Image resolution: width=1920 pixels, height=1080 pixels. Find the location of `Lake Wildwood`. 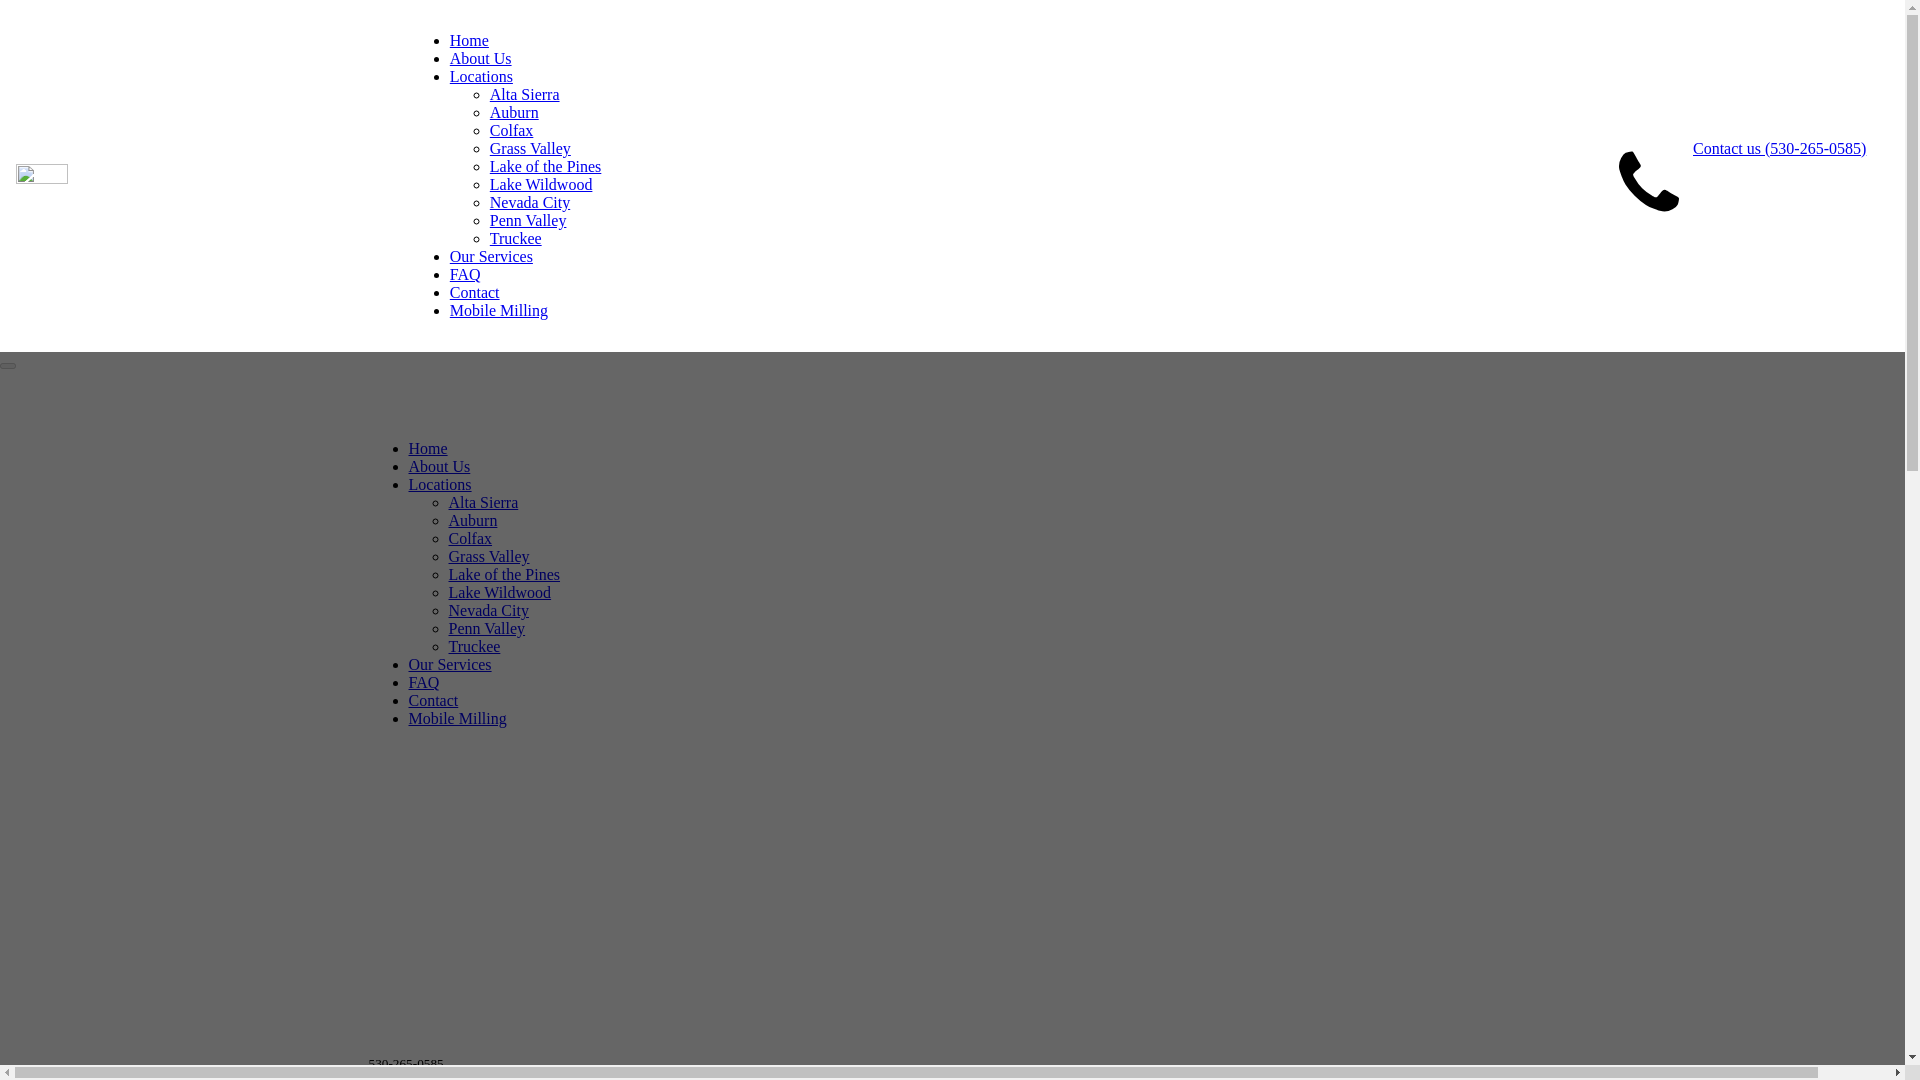

Lake Wildwood is located at coordinates (499, 592).